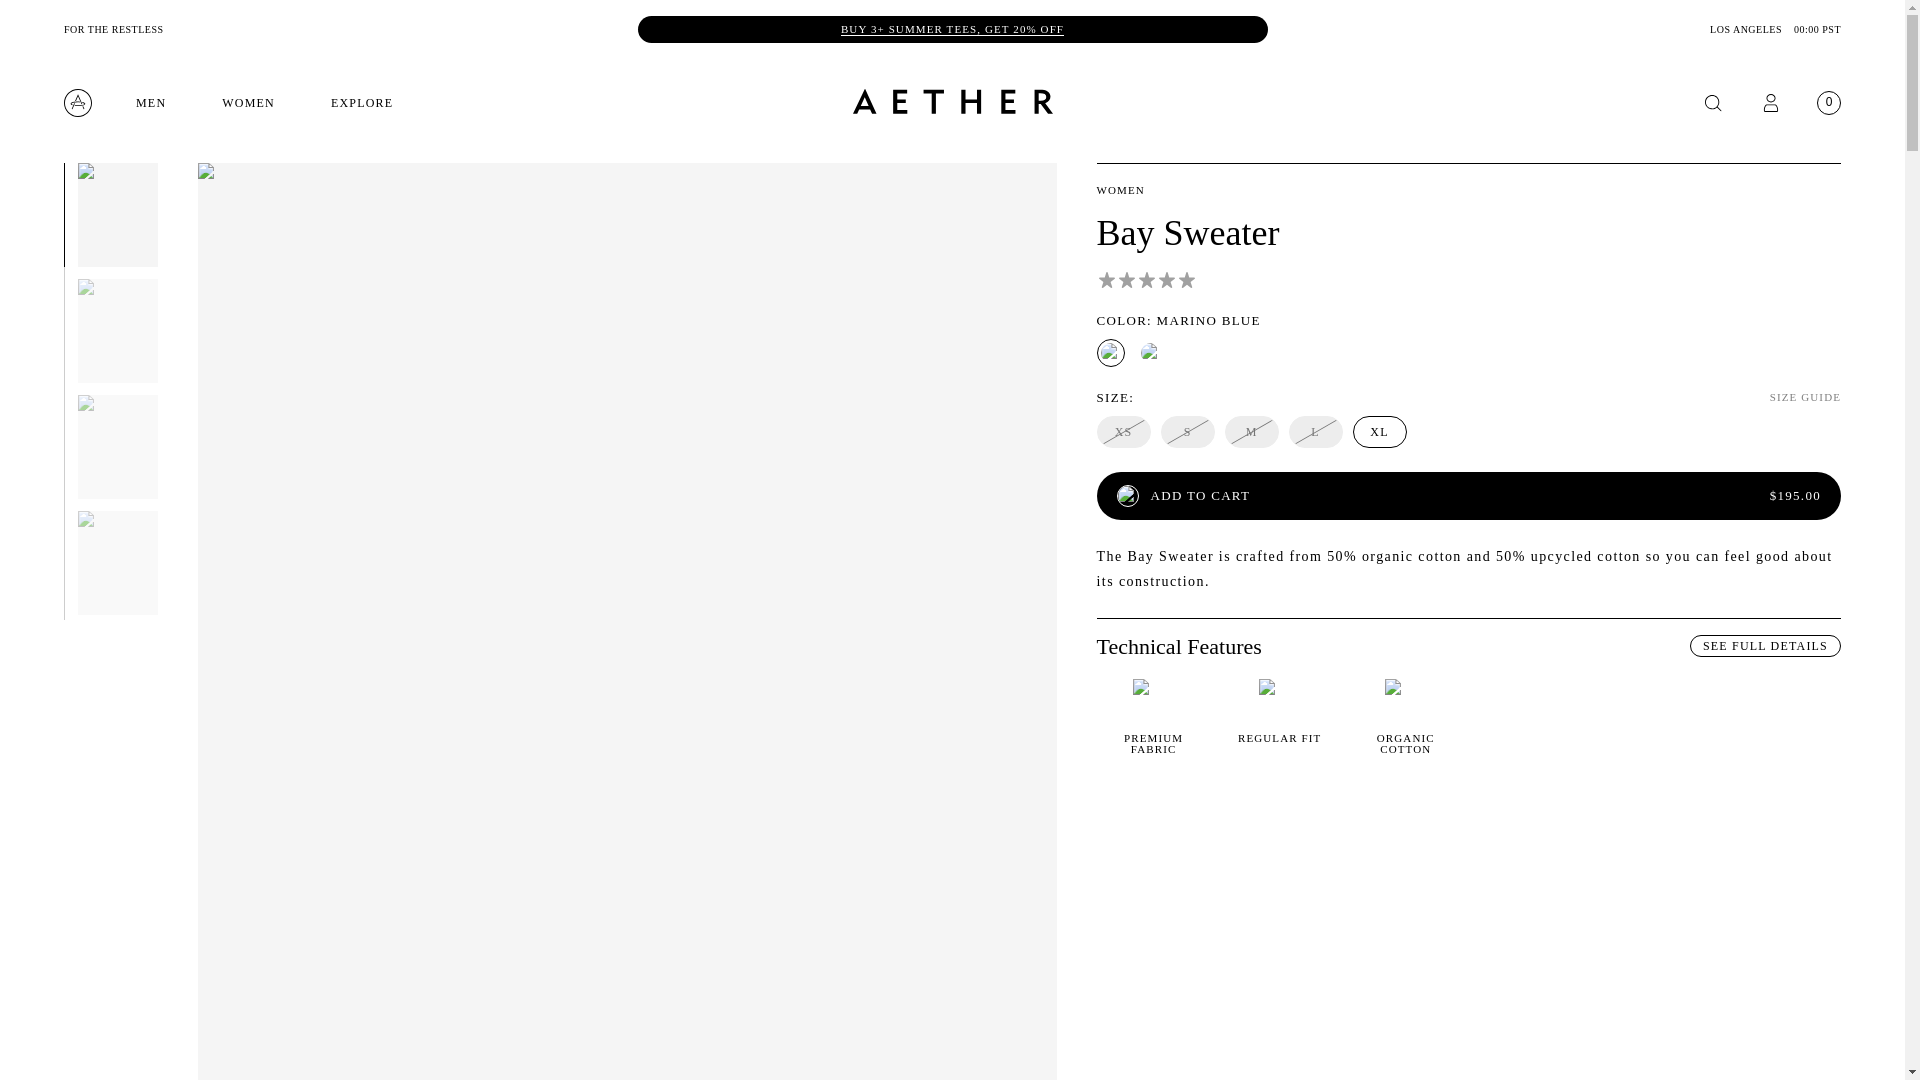  Describe the element at coordinates (118, 214) in the screenshot. I see `on` at that location.